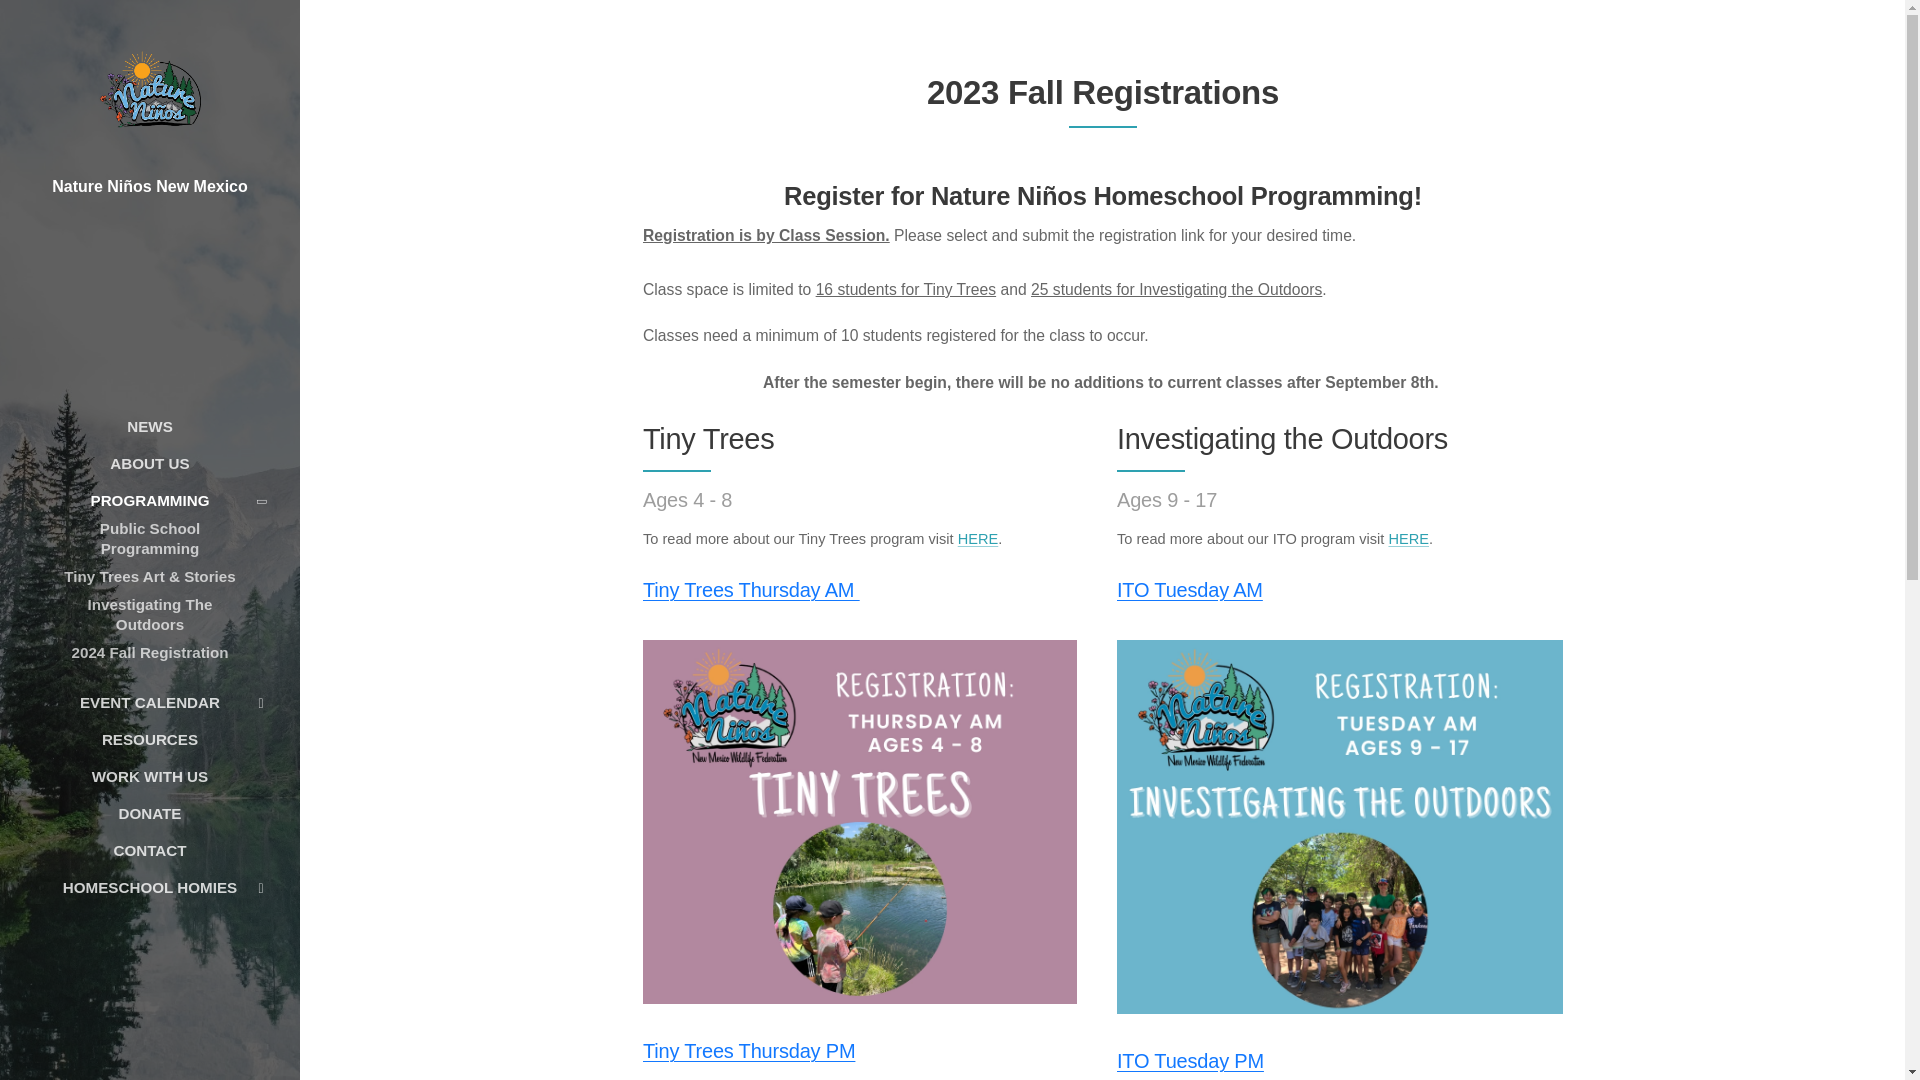 This screenshot has width=1920, height=1080. I want to click on NEWS, so click(149, 426).